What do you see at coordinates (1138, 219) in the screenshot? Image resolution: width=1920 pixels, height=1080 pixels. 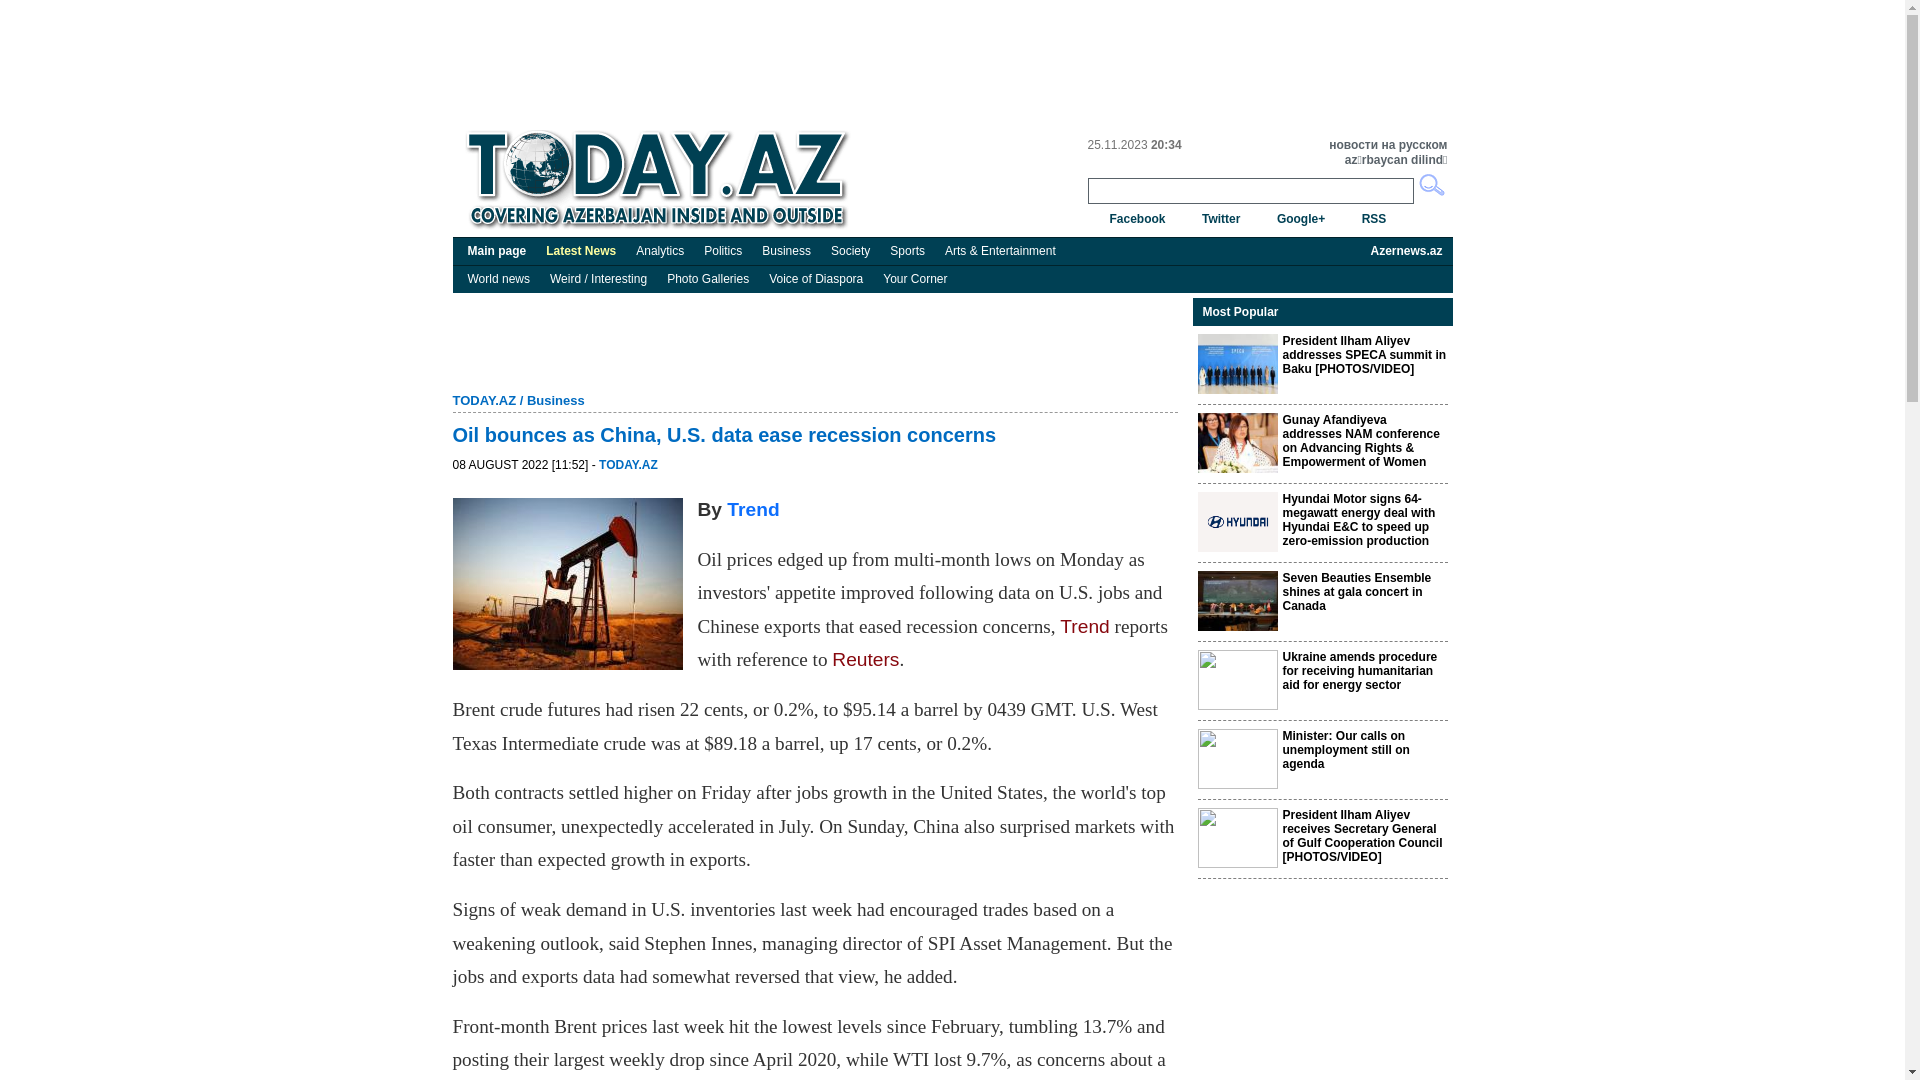 I see `Facebook` at bounding box center [1138, 219].